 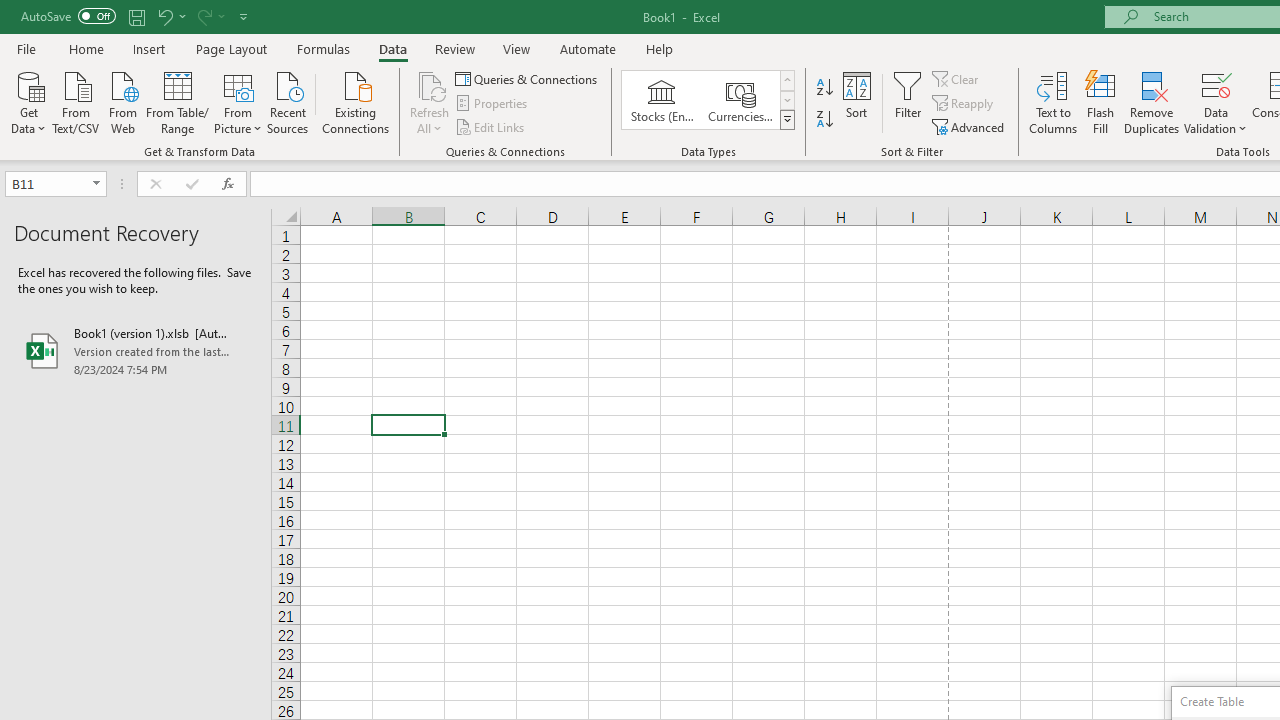 I want to click on Currencies (English), so click(x=740, y=100).